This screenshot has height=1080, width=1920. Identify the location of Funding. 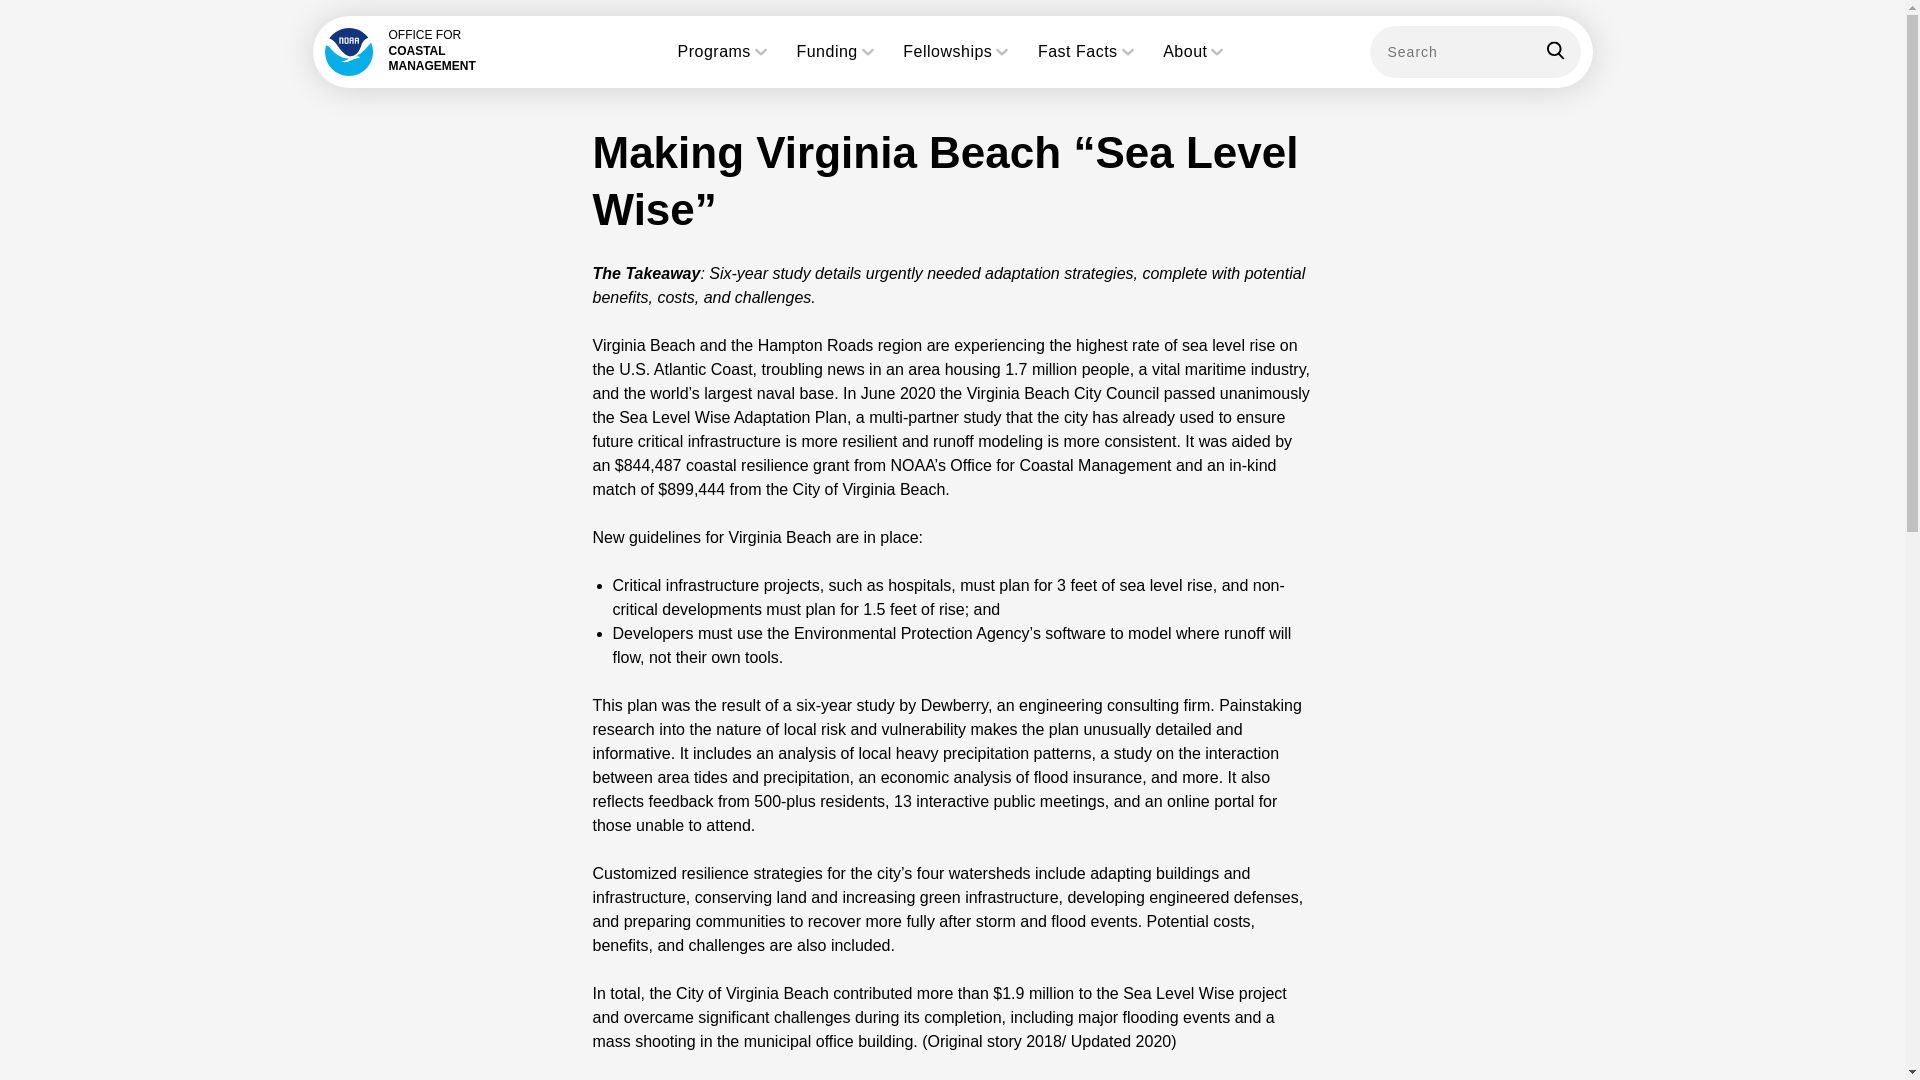
(836, 52).